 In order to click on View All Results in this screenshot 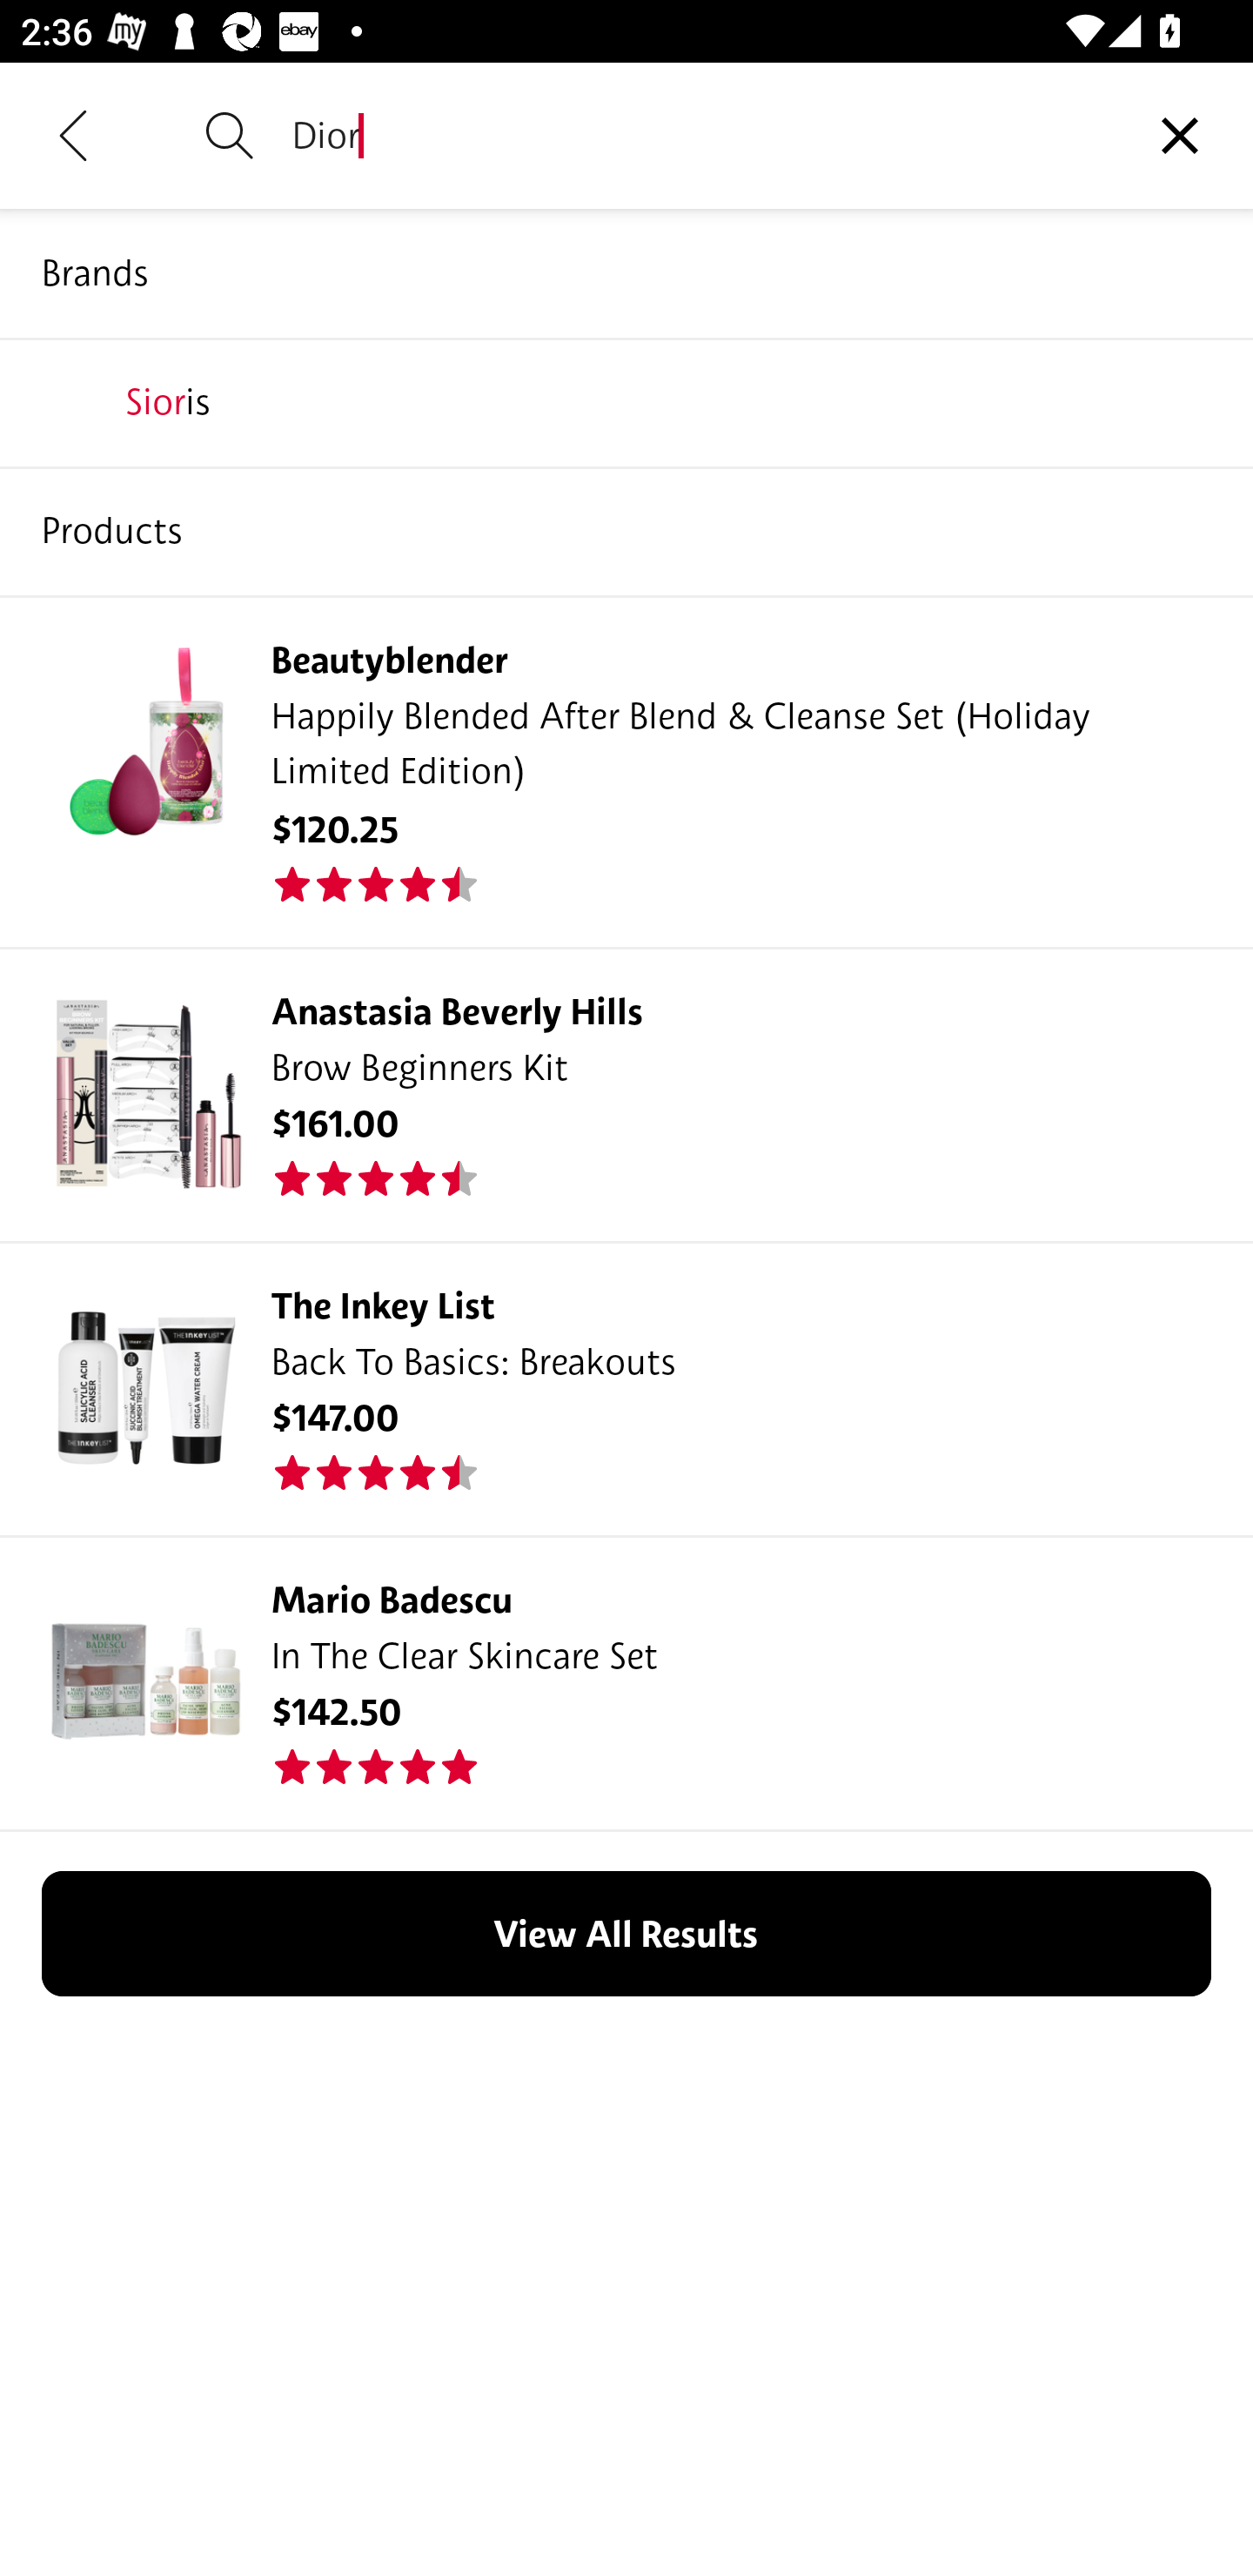, I will do `click(626, 1933)`.